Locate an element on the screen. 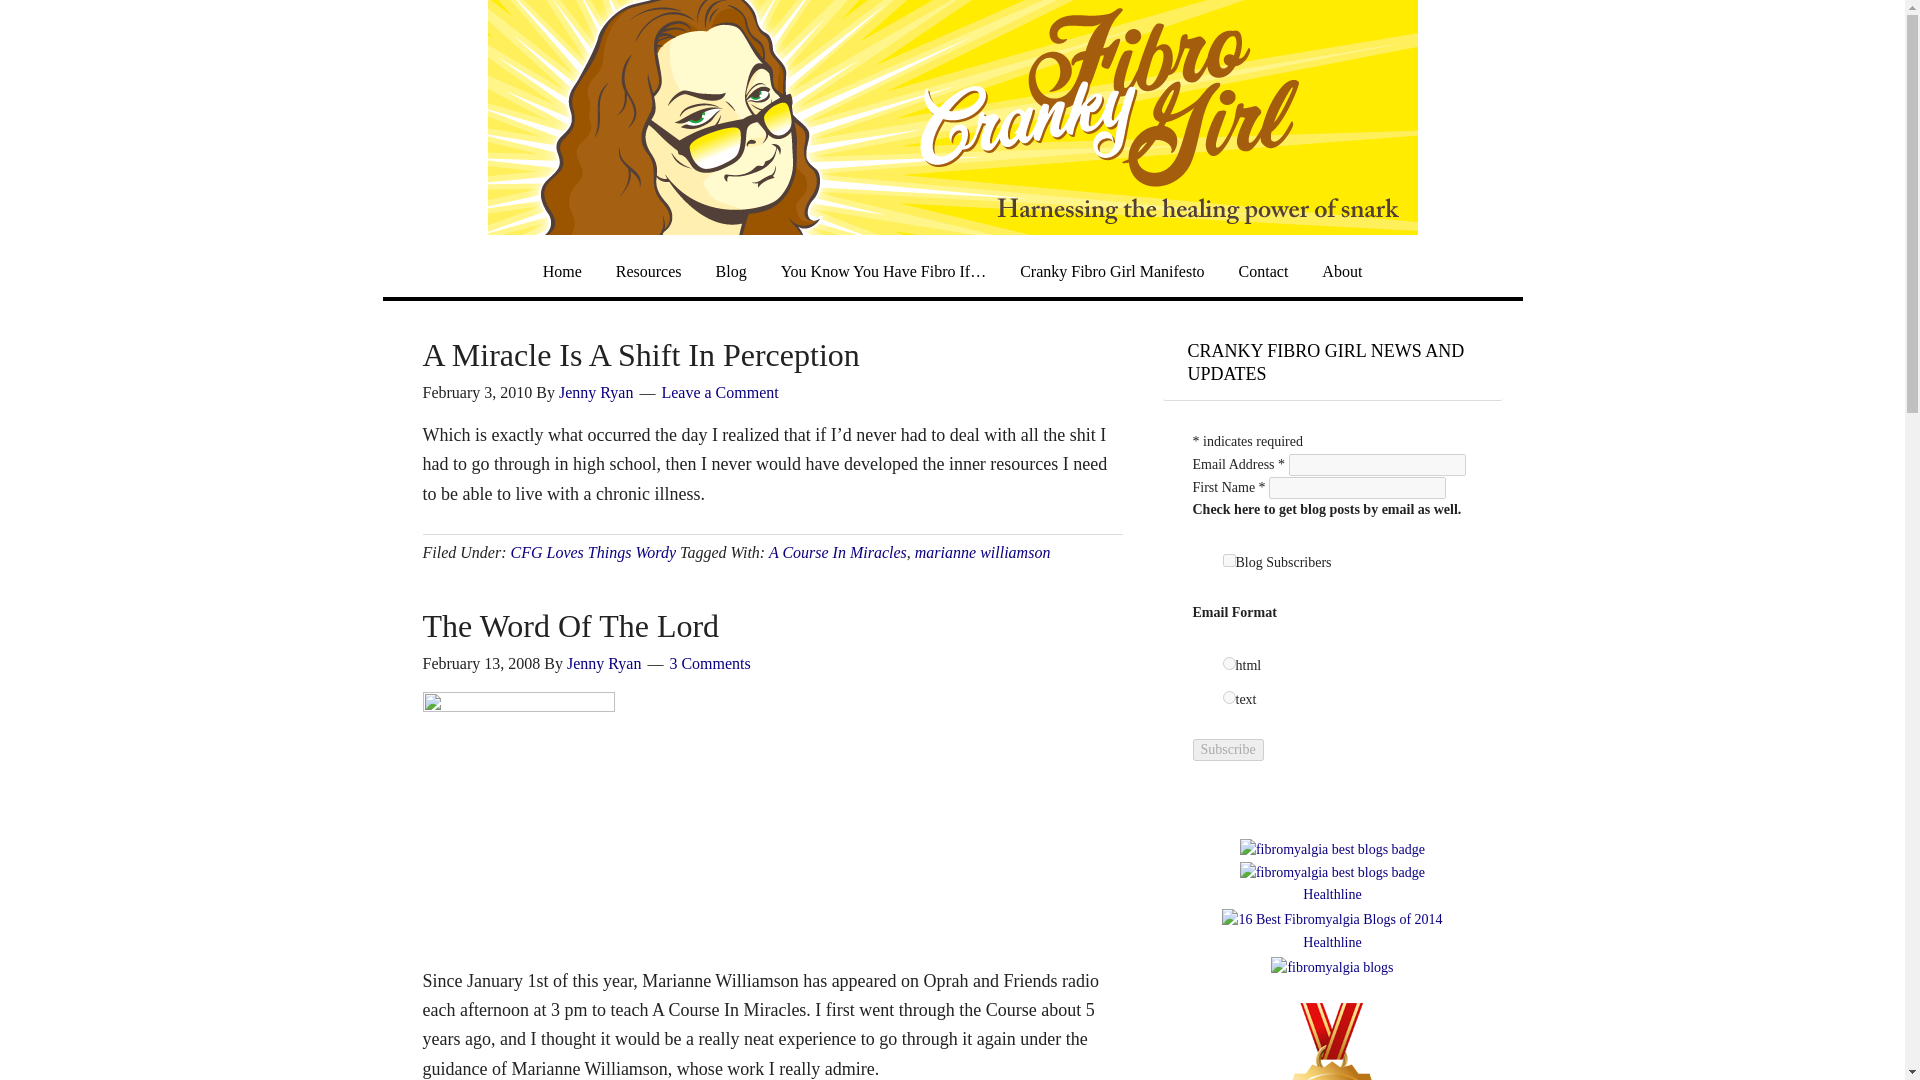  About is located at coordinates (1342, 270).